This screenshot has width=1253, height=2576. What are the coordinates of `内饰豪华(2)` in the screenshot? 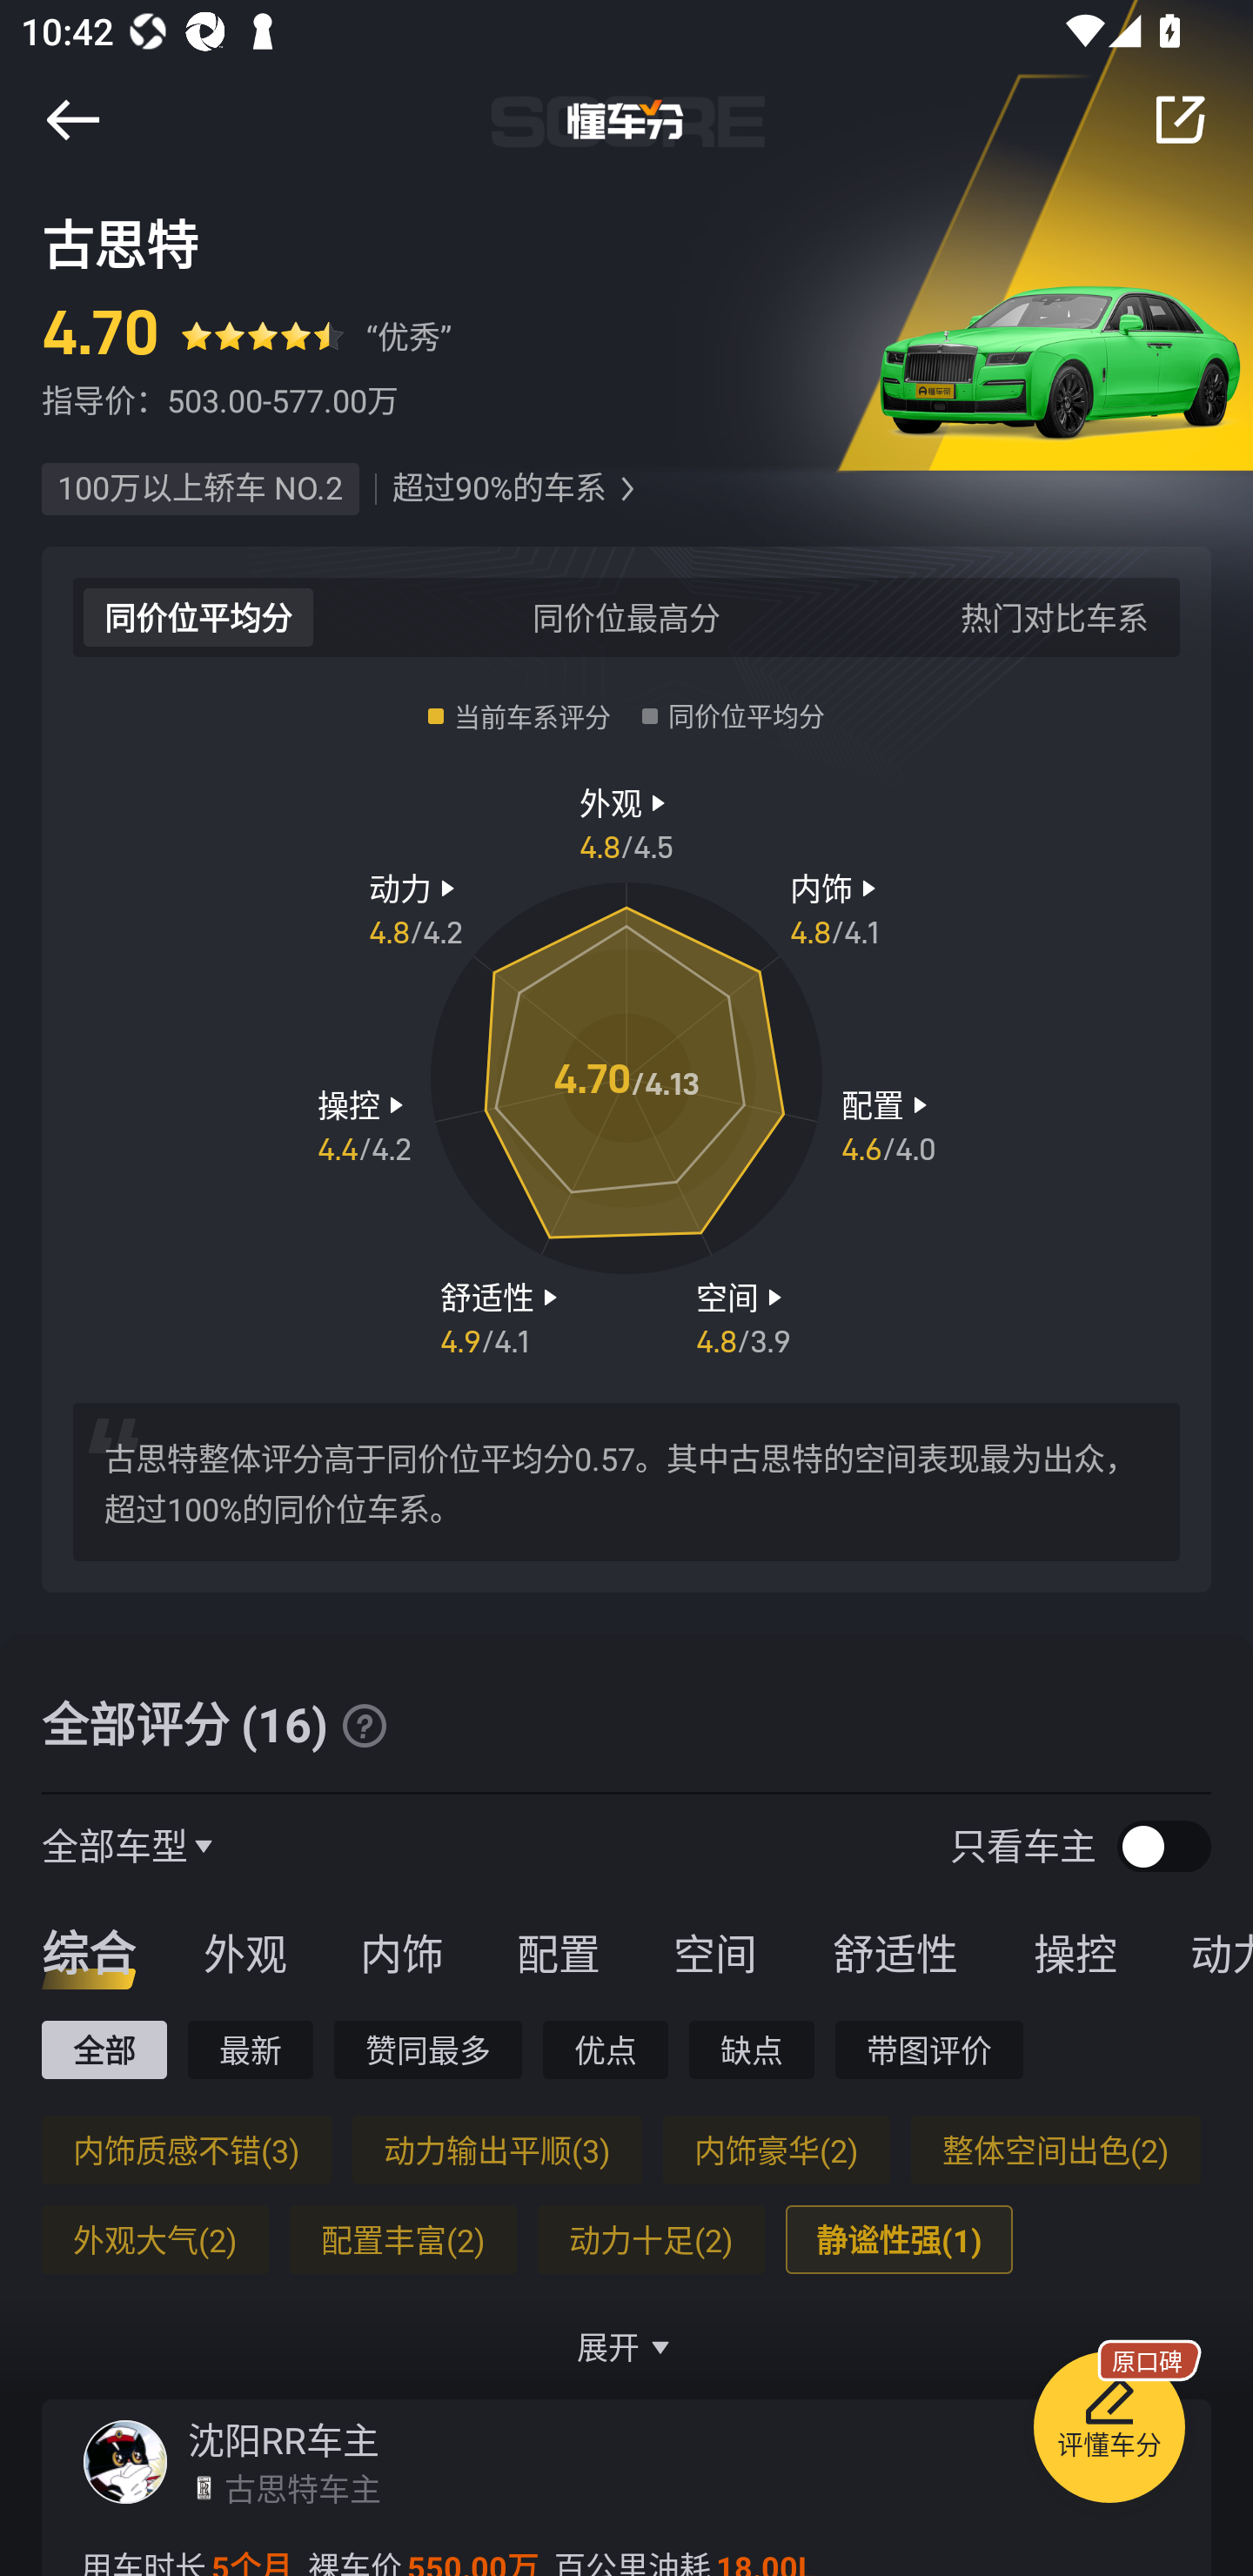 It's located at (776, 2150).